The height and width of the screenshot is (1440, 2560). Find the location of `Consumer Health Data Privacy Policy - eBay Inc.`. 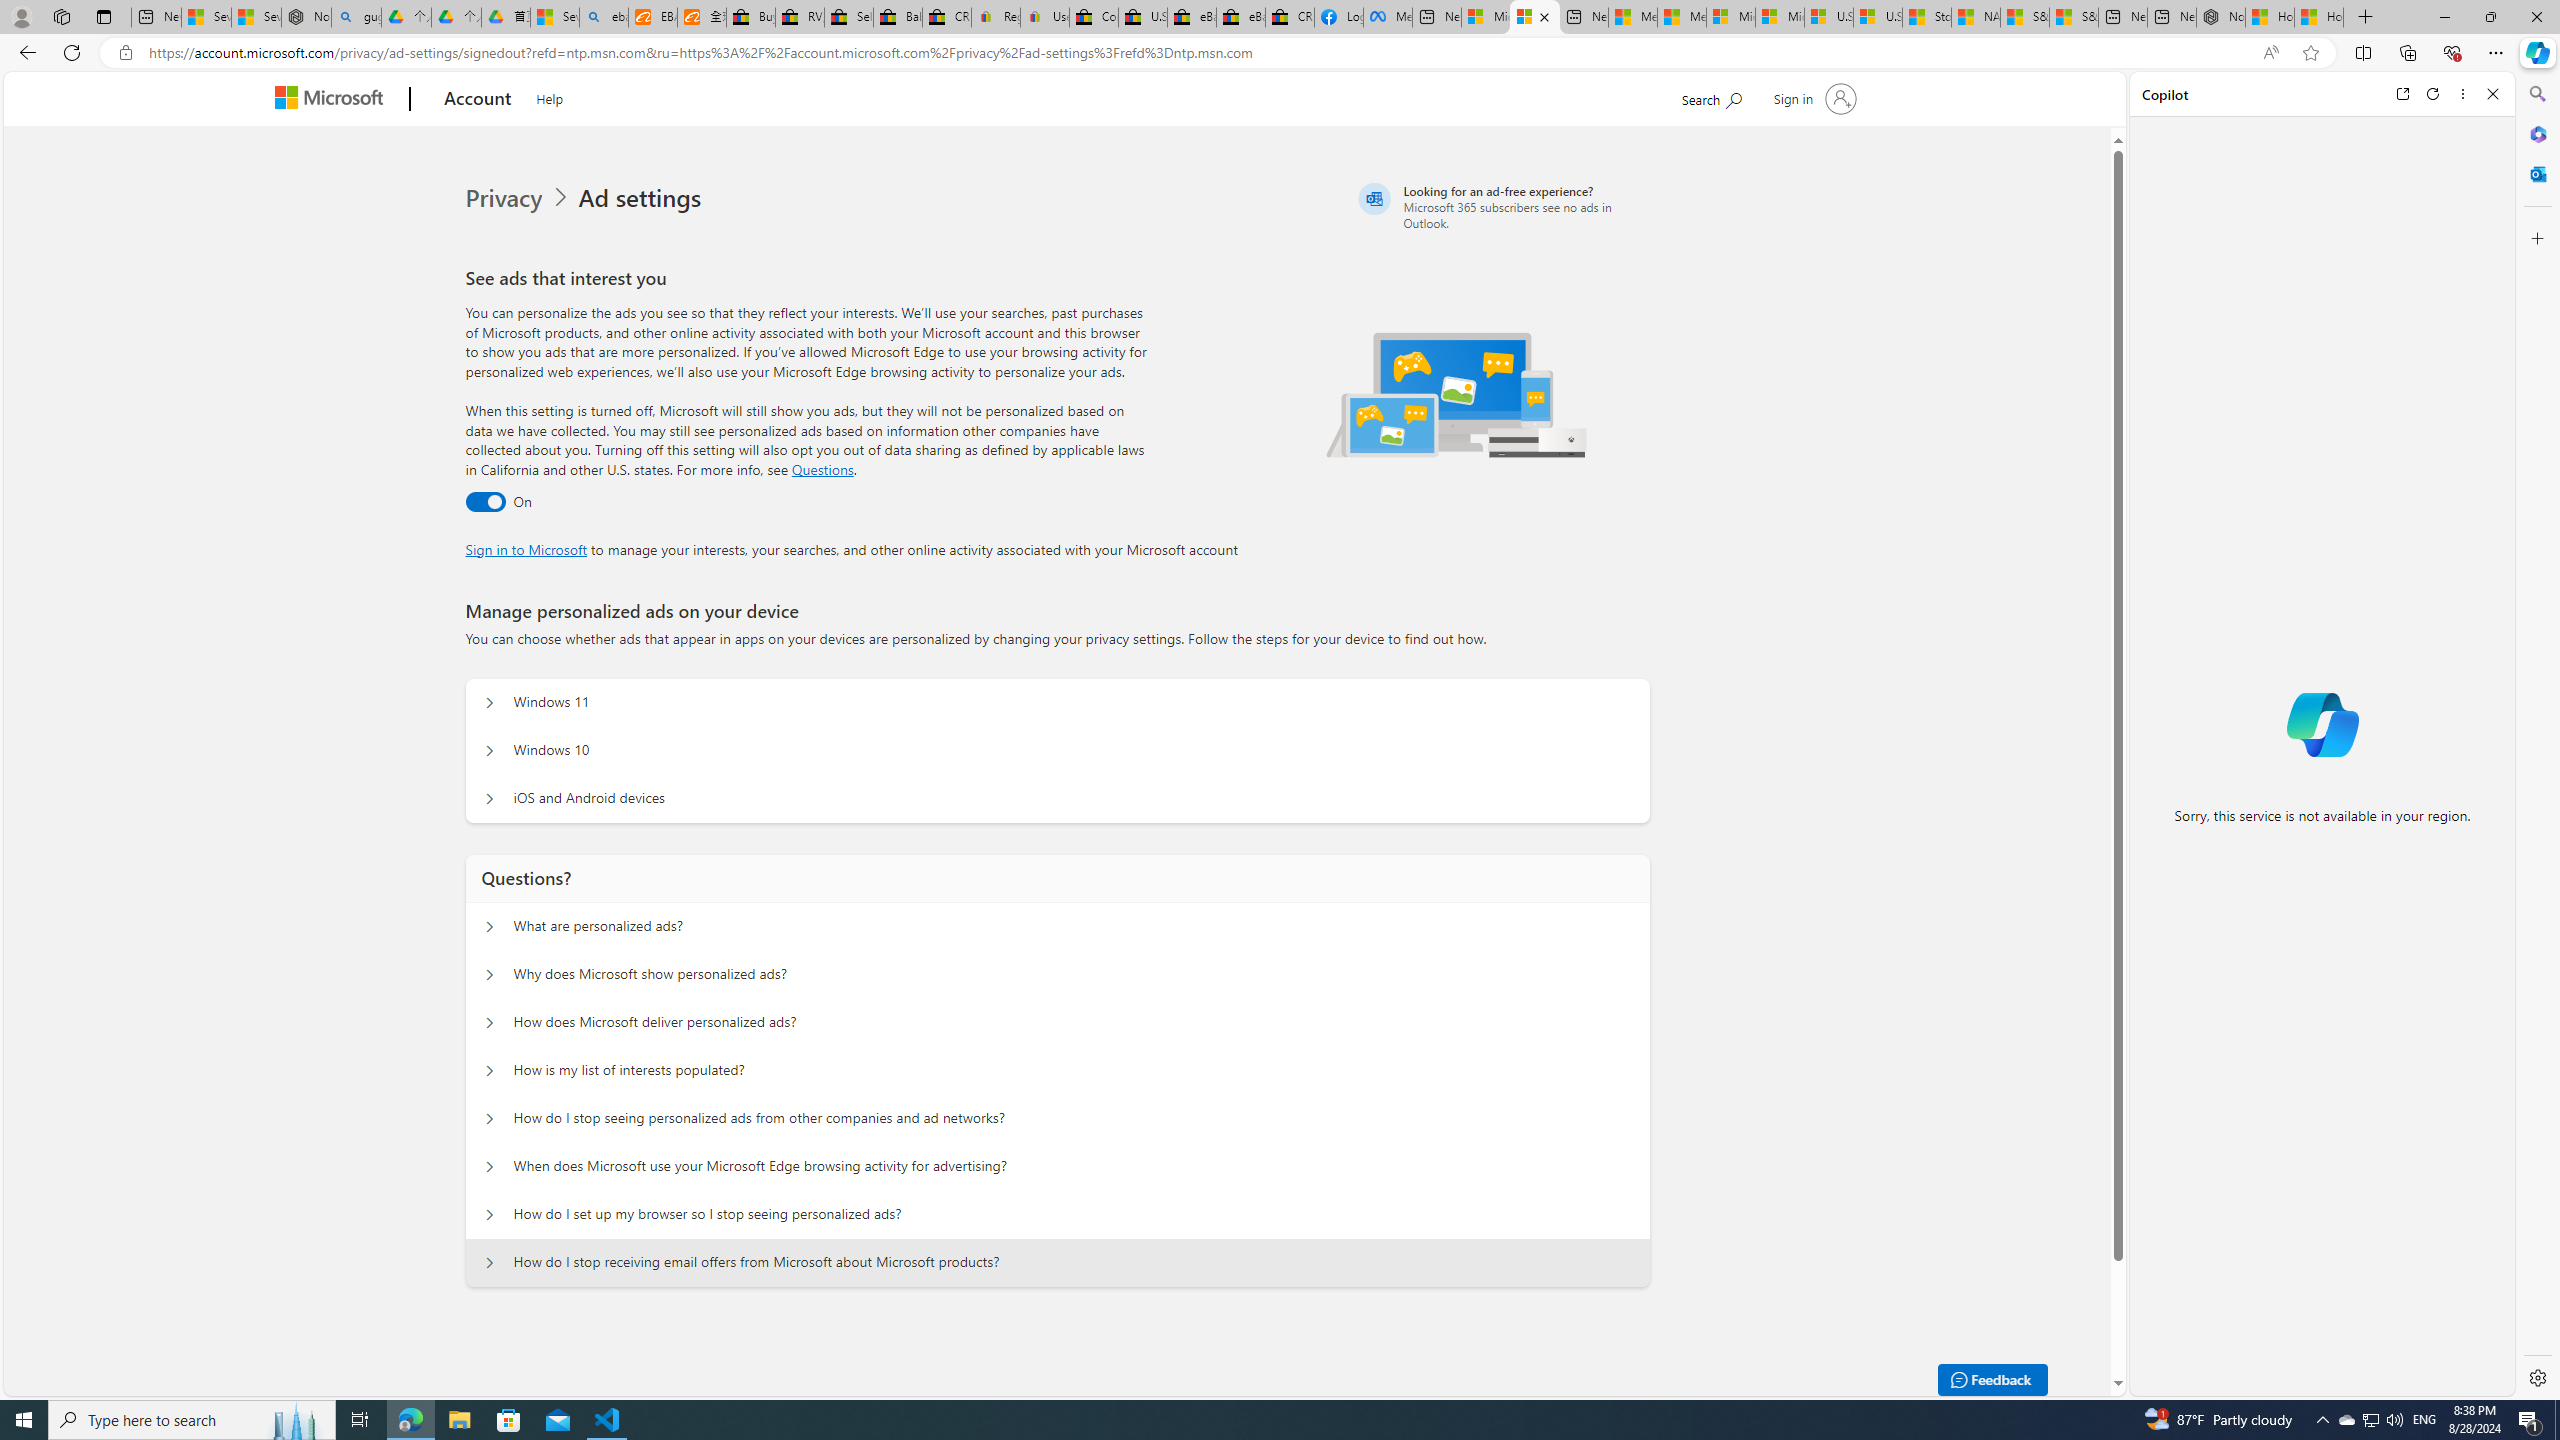

Consumer Health Data Privacy Policy - eBay Inc. is located at coordinates (1092, 17).